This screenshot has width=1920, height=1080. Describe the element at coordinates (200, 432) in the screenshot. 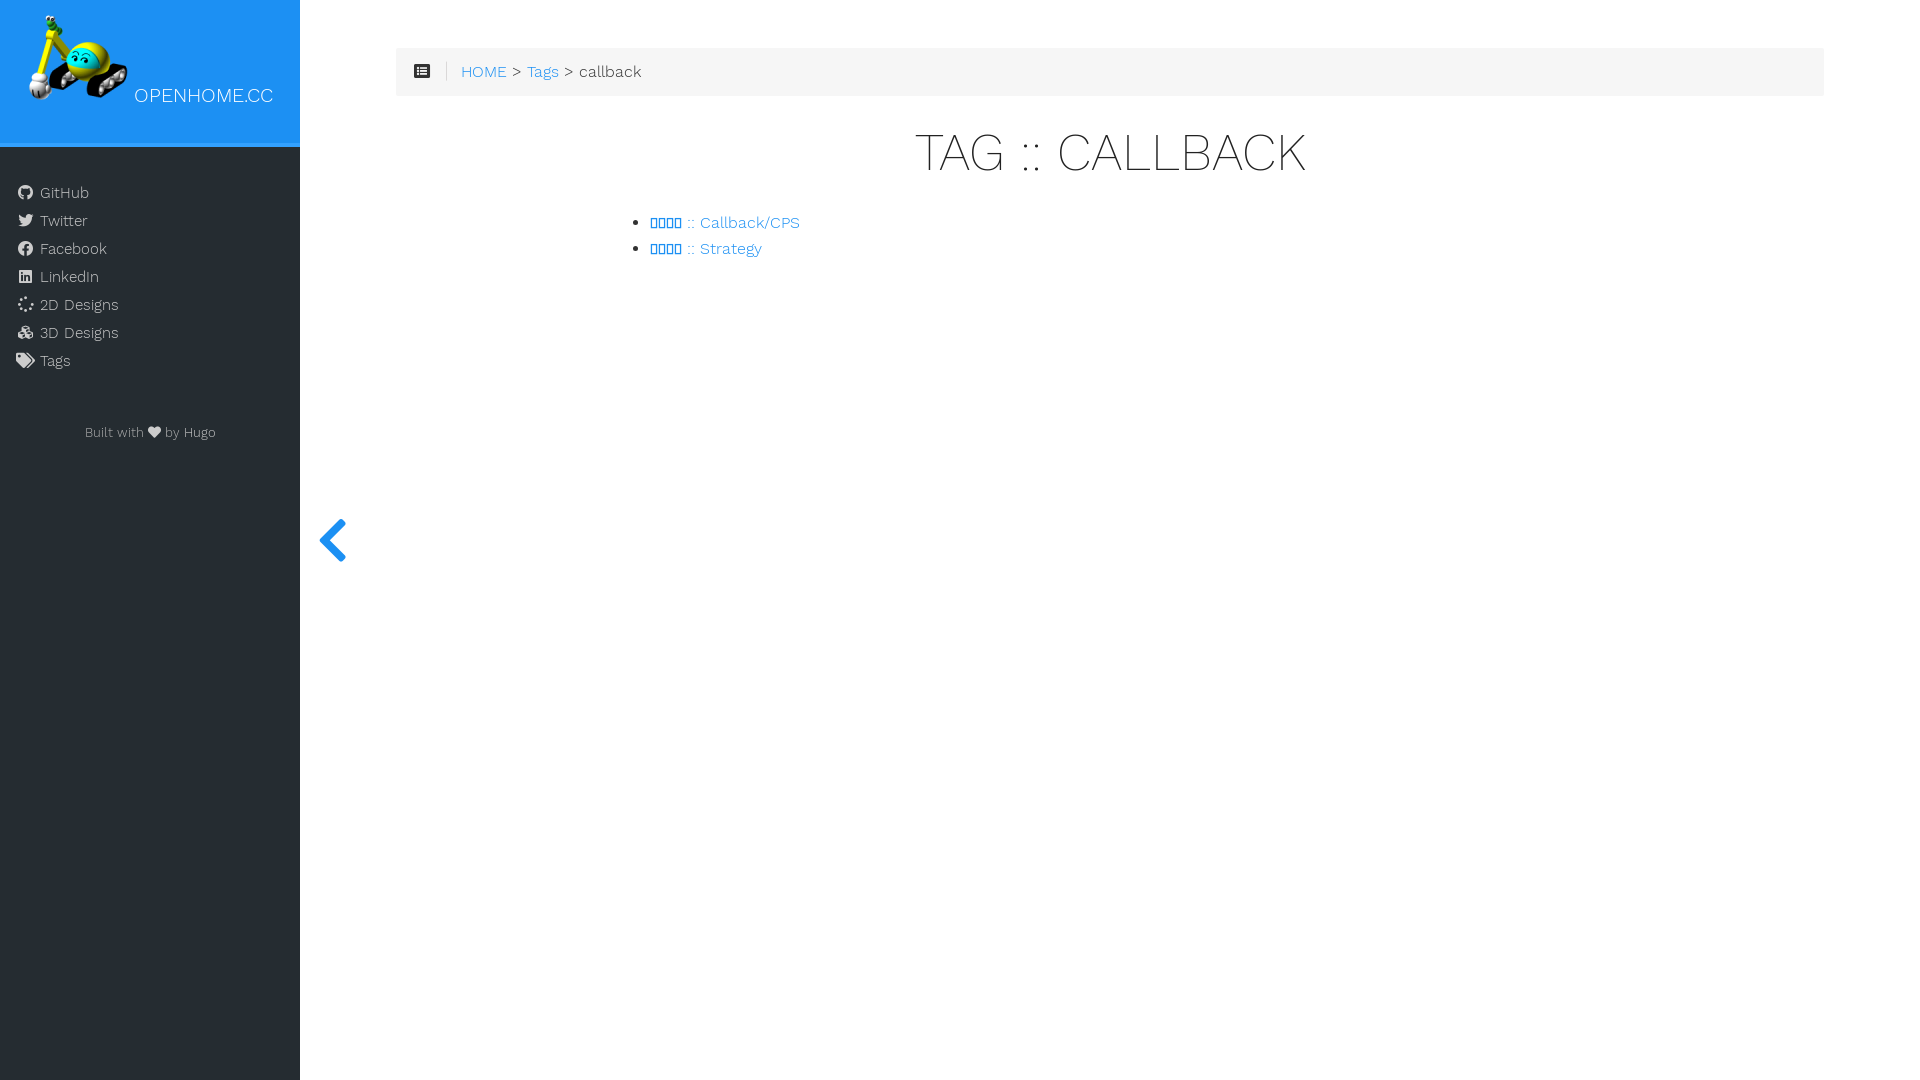

I see `Hugo` at that location.